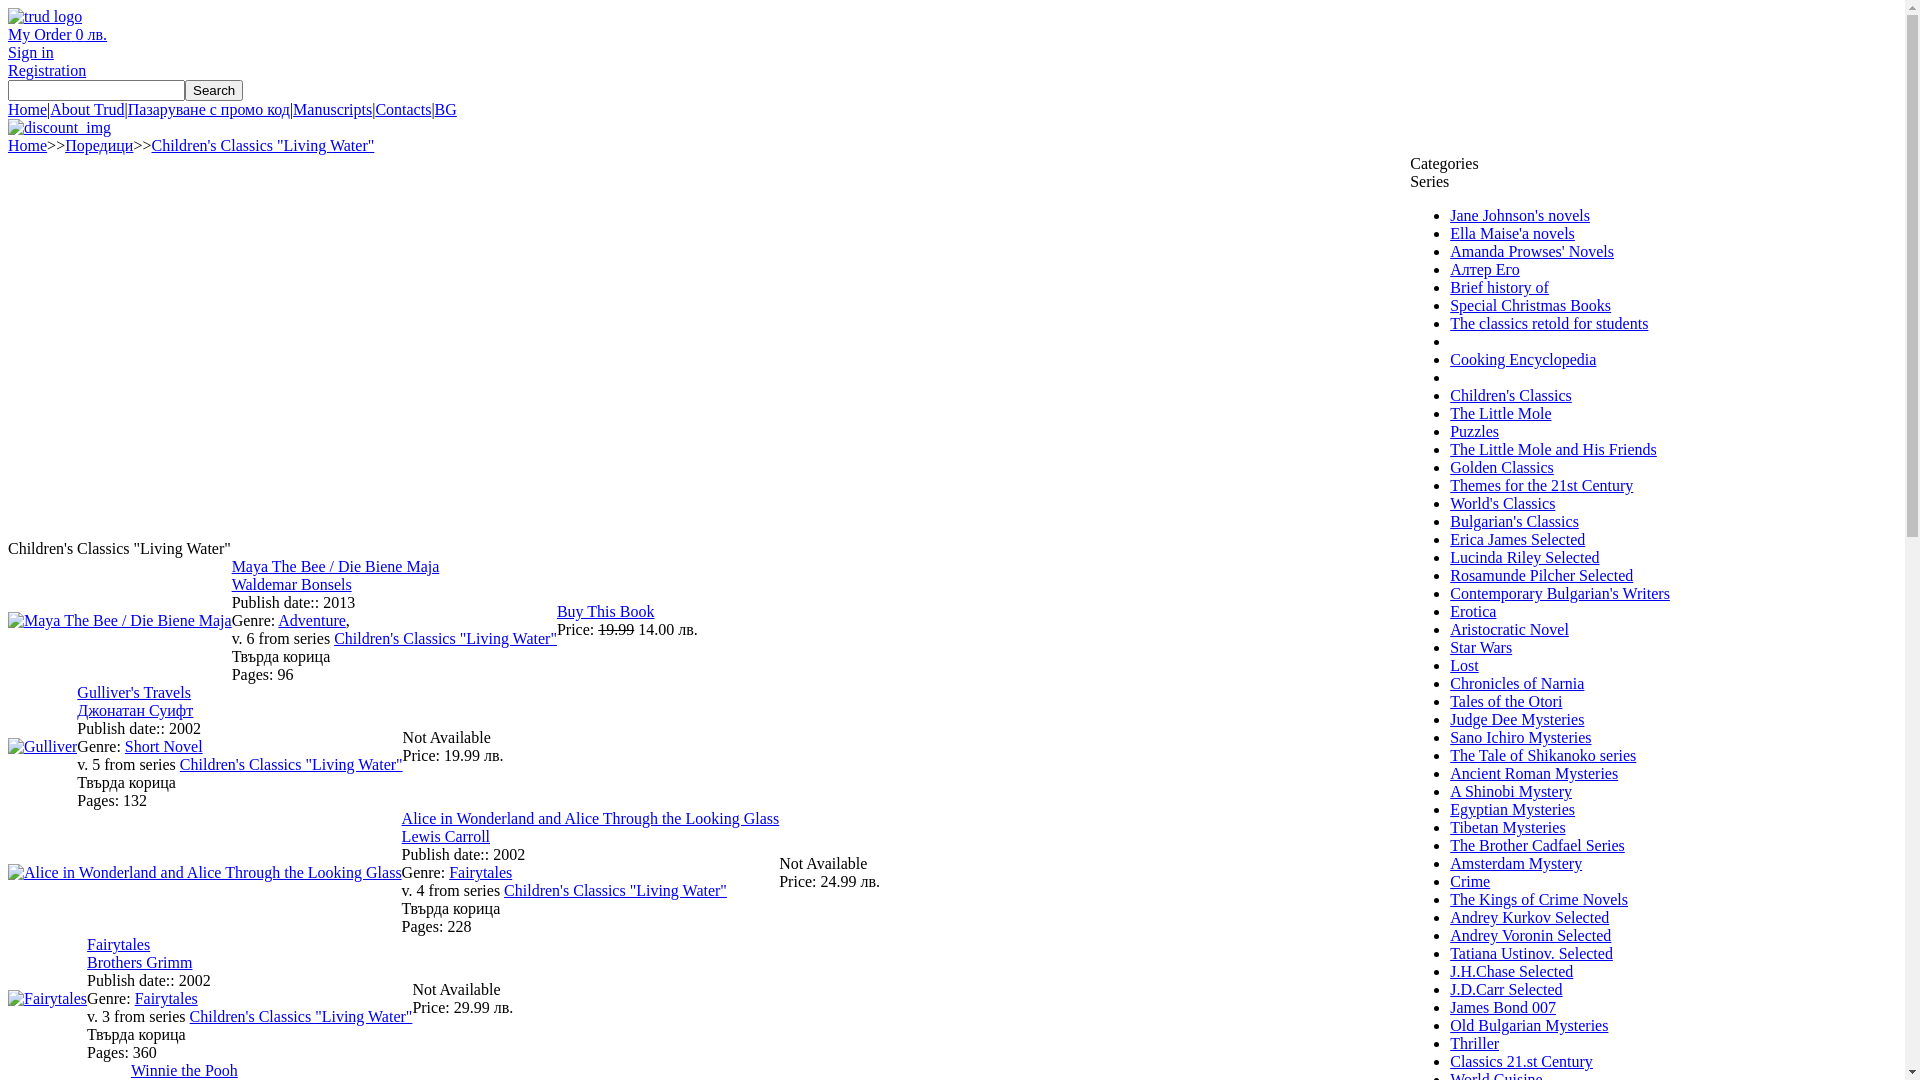 The width and height of the screenshot is (1920, 1080). What do you see at coordinates (1514, 522) in the screenshot?
I see `Bulgarian's Classics` at bounding box center [1514, 522].